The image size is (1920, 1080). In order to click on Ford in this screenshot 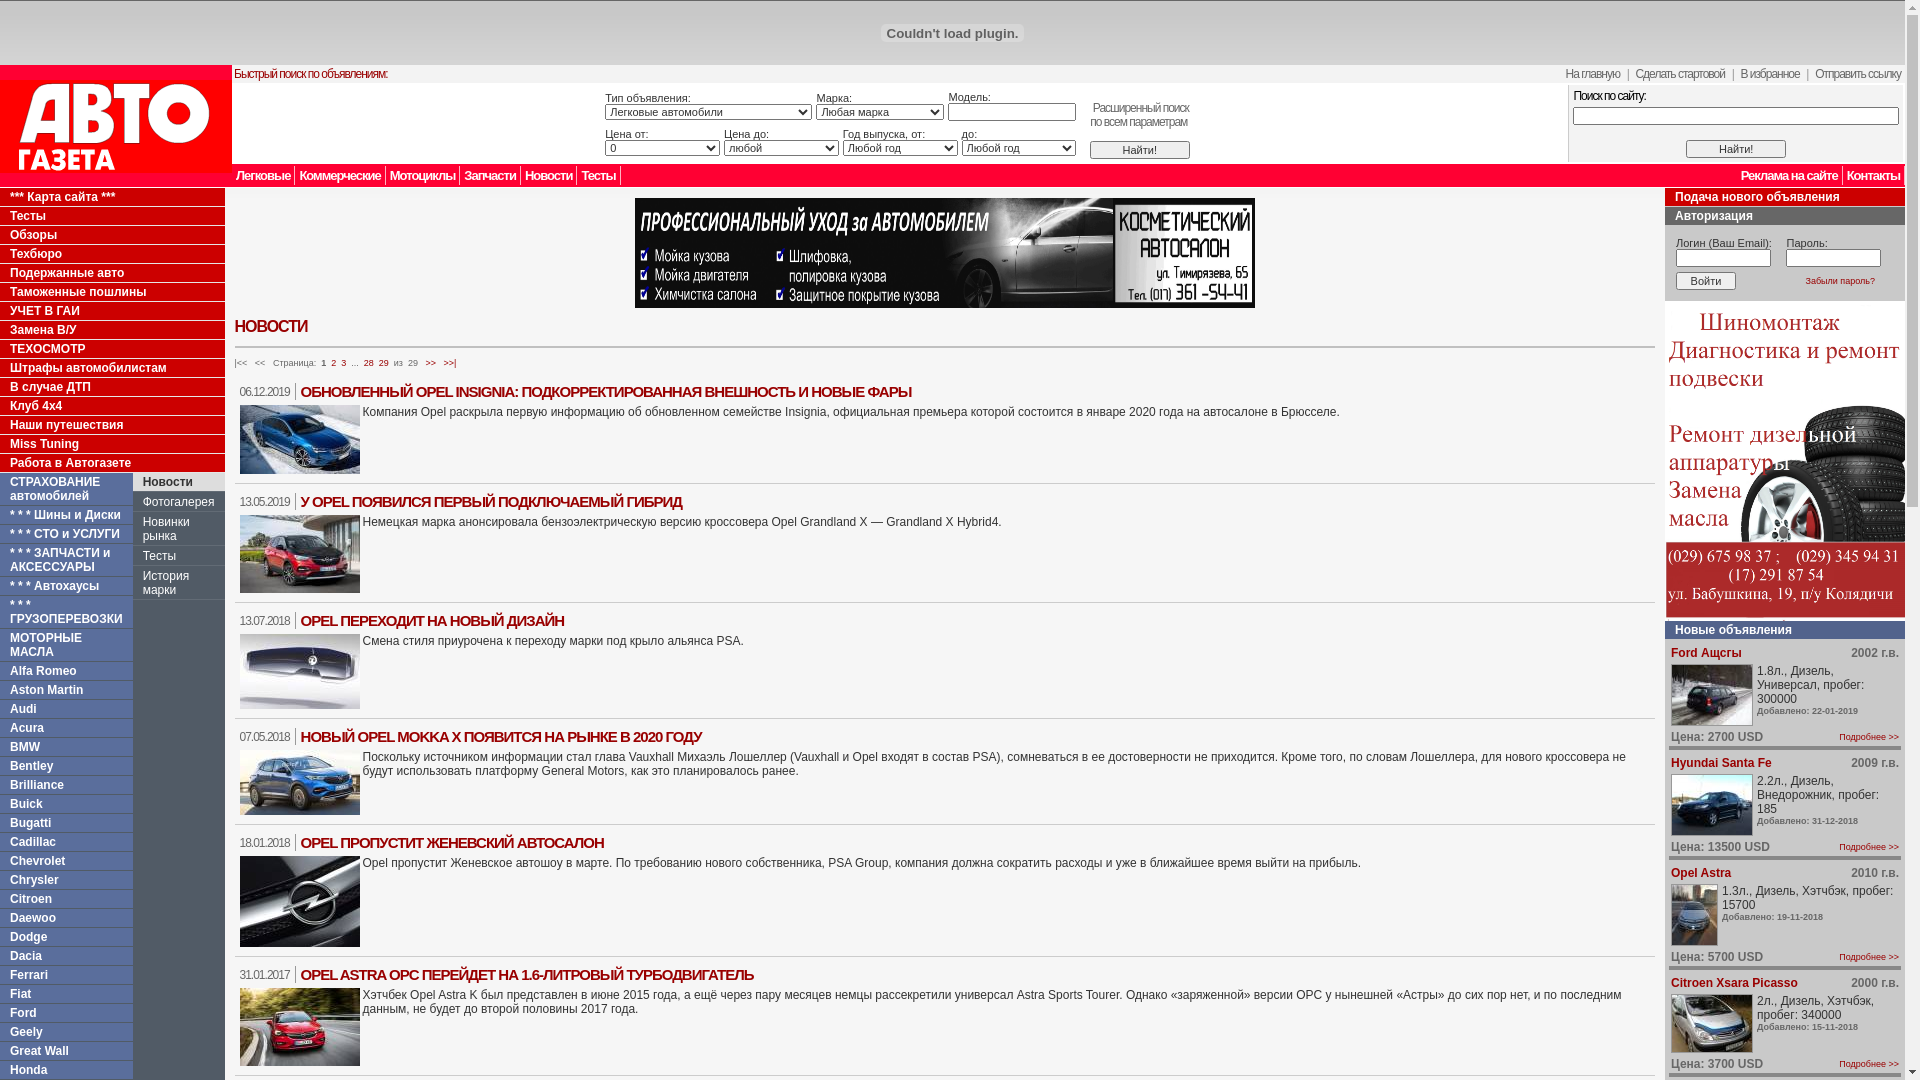, I will do `click(66, 1013)`.